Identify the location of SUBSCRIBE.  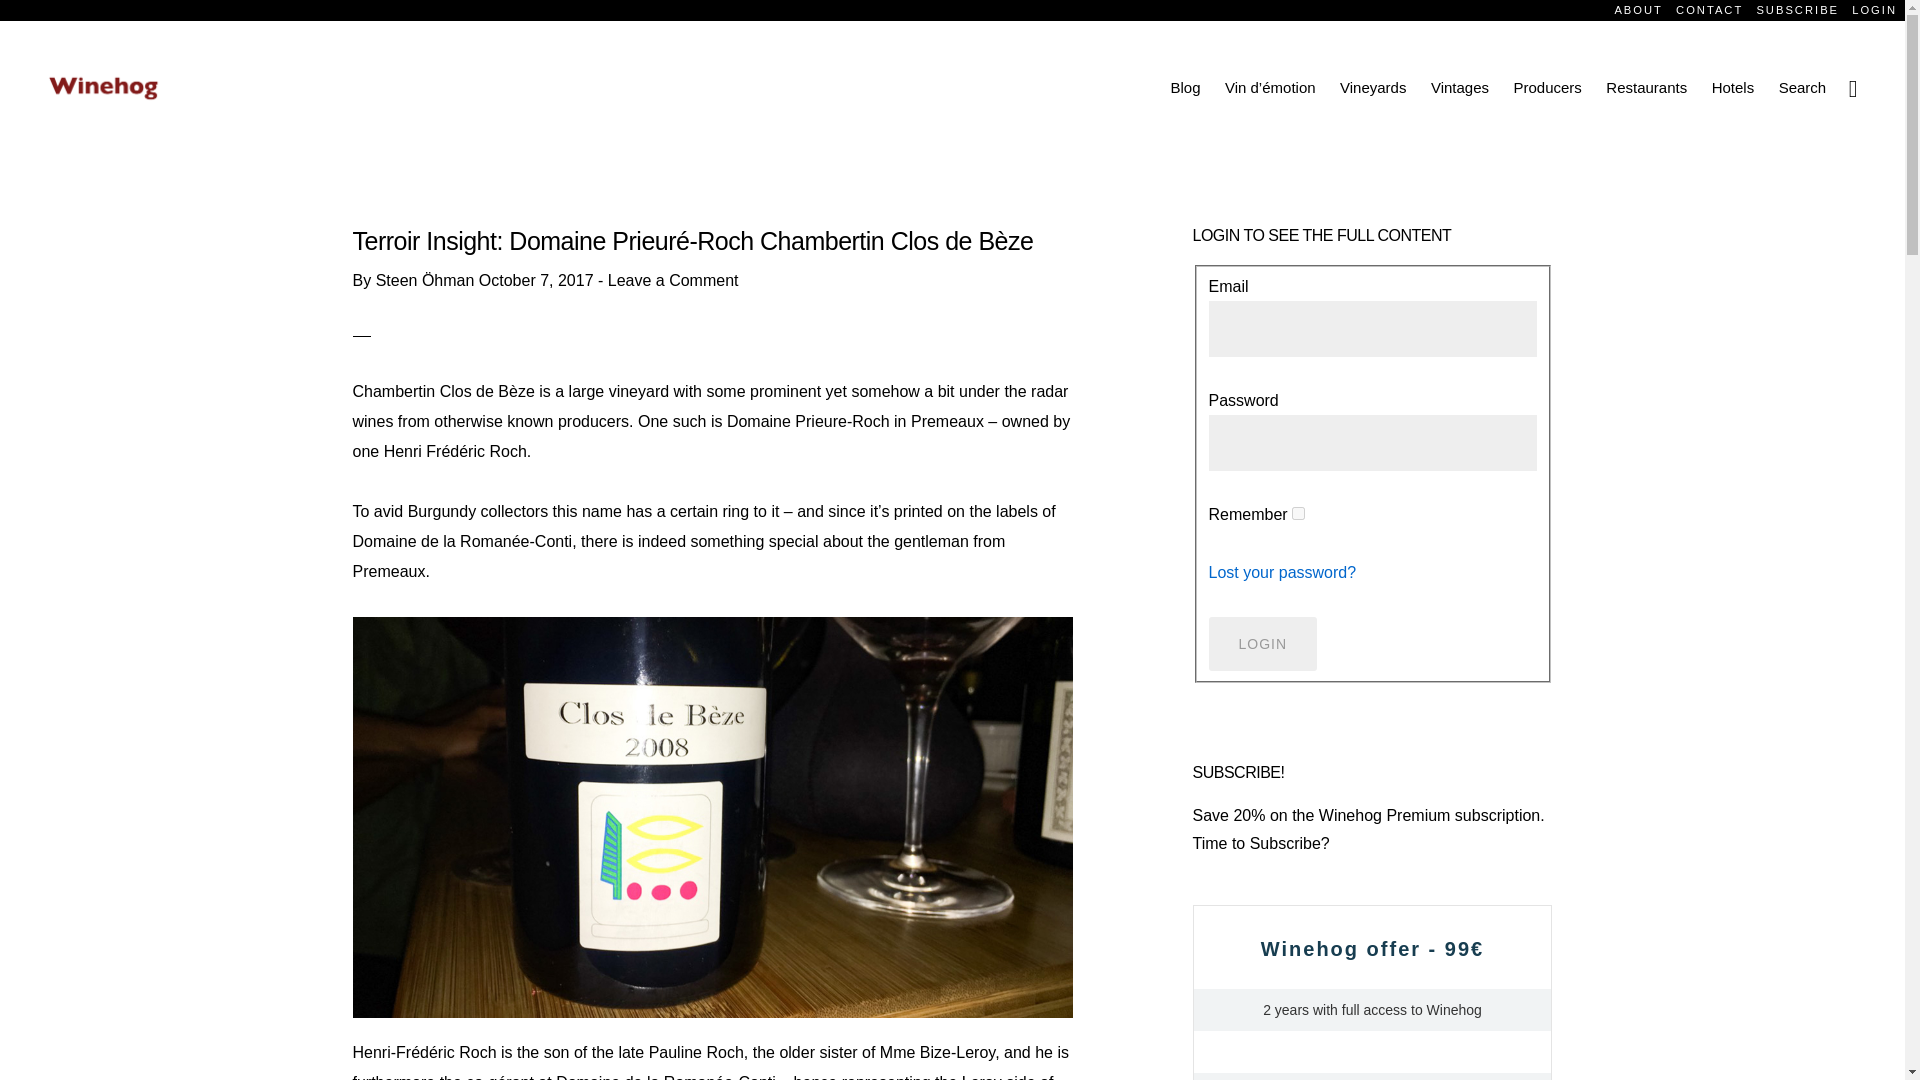
(1797, 10).